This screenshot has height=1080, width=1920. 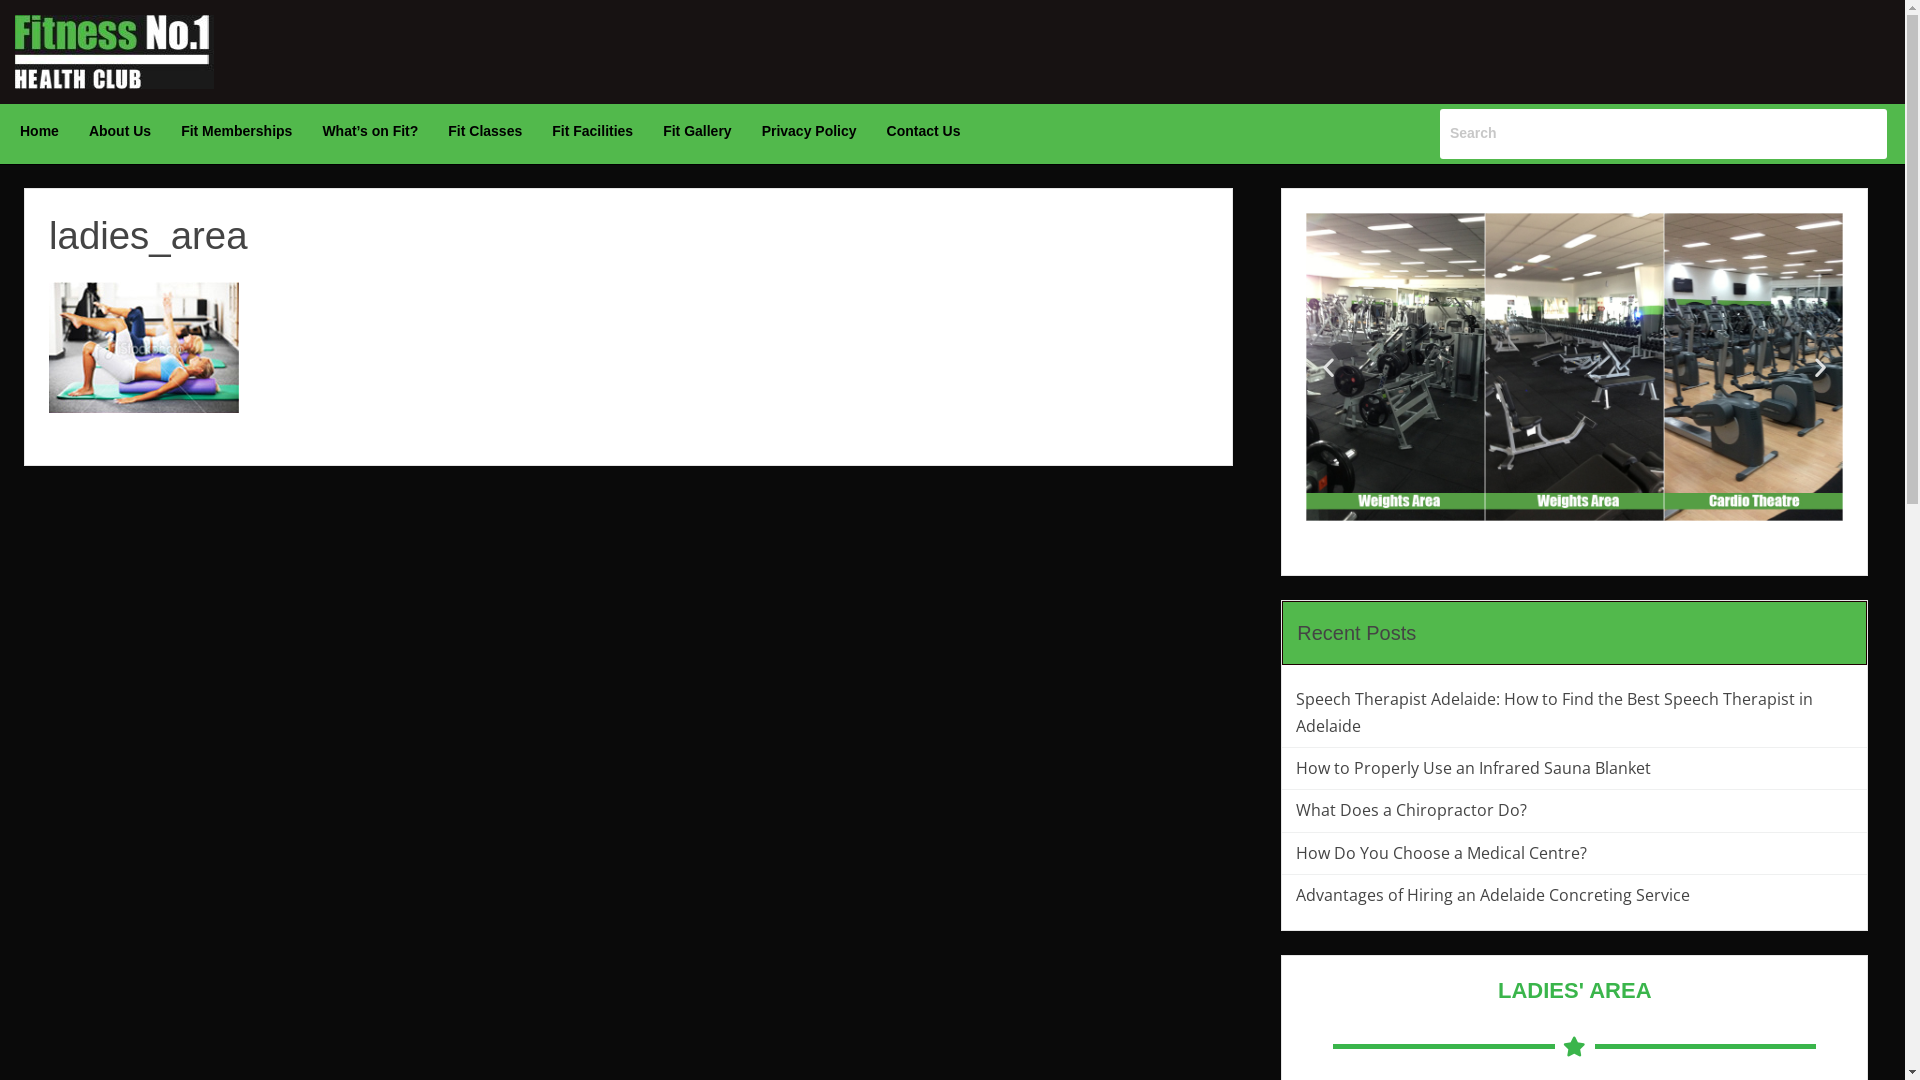 What do you see at coordinates (120, 131) in the screenshot?
I see `About Us` at bounding box center [120, 131].